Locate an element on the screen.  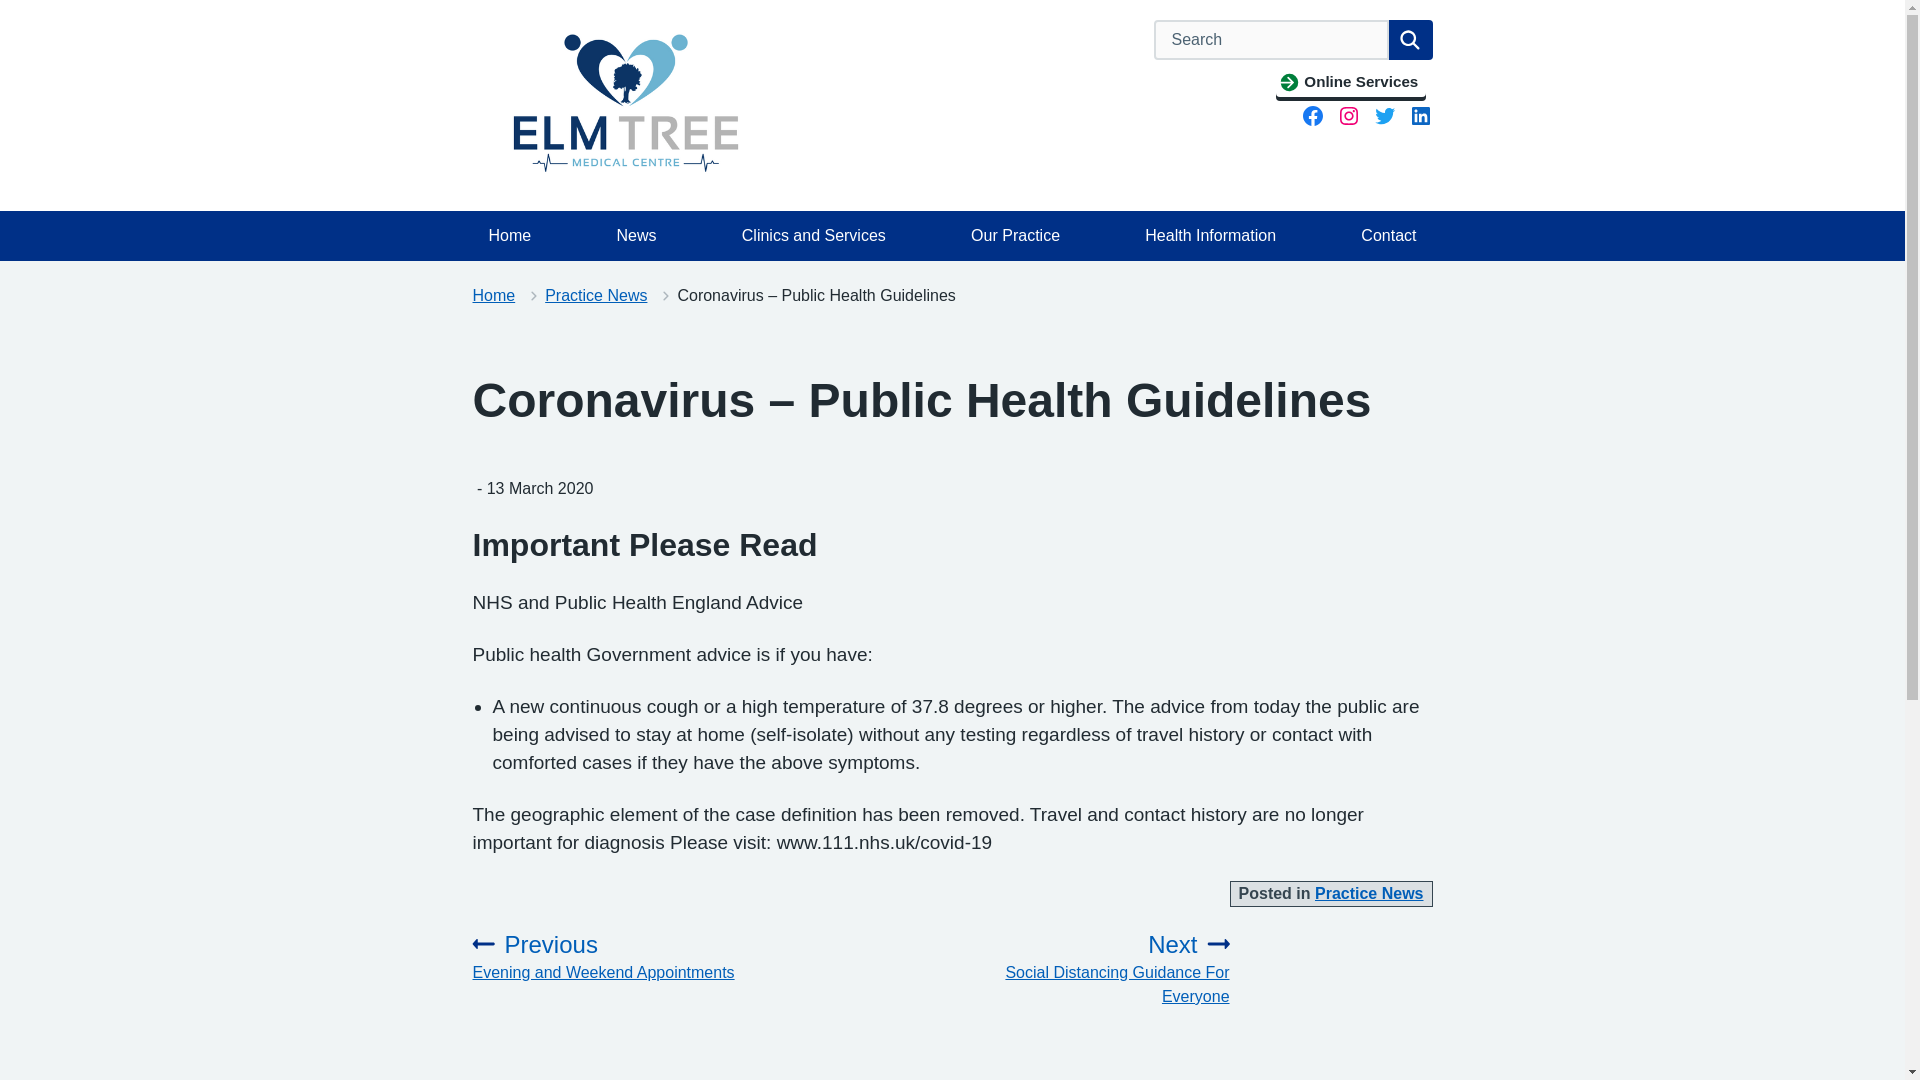
Health Information is located at coordinates (1210, 236).